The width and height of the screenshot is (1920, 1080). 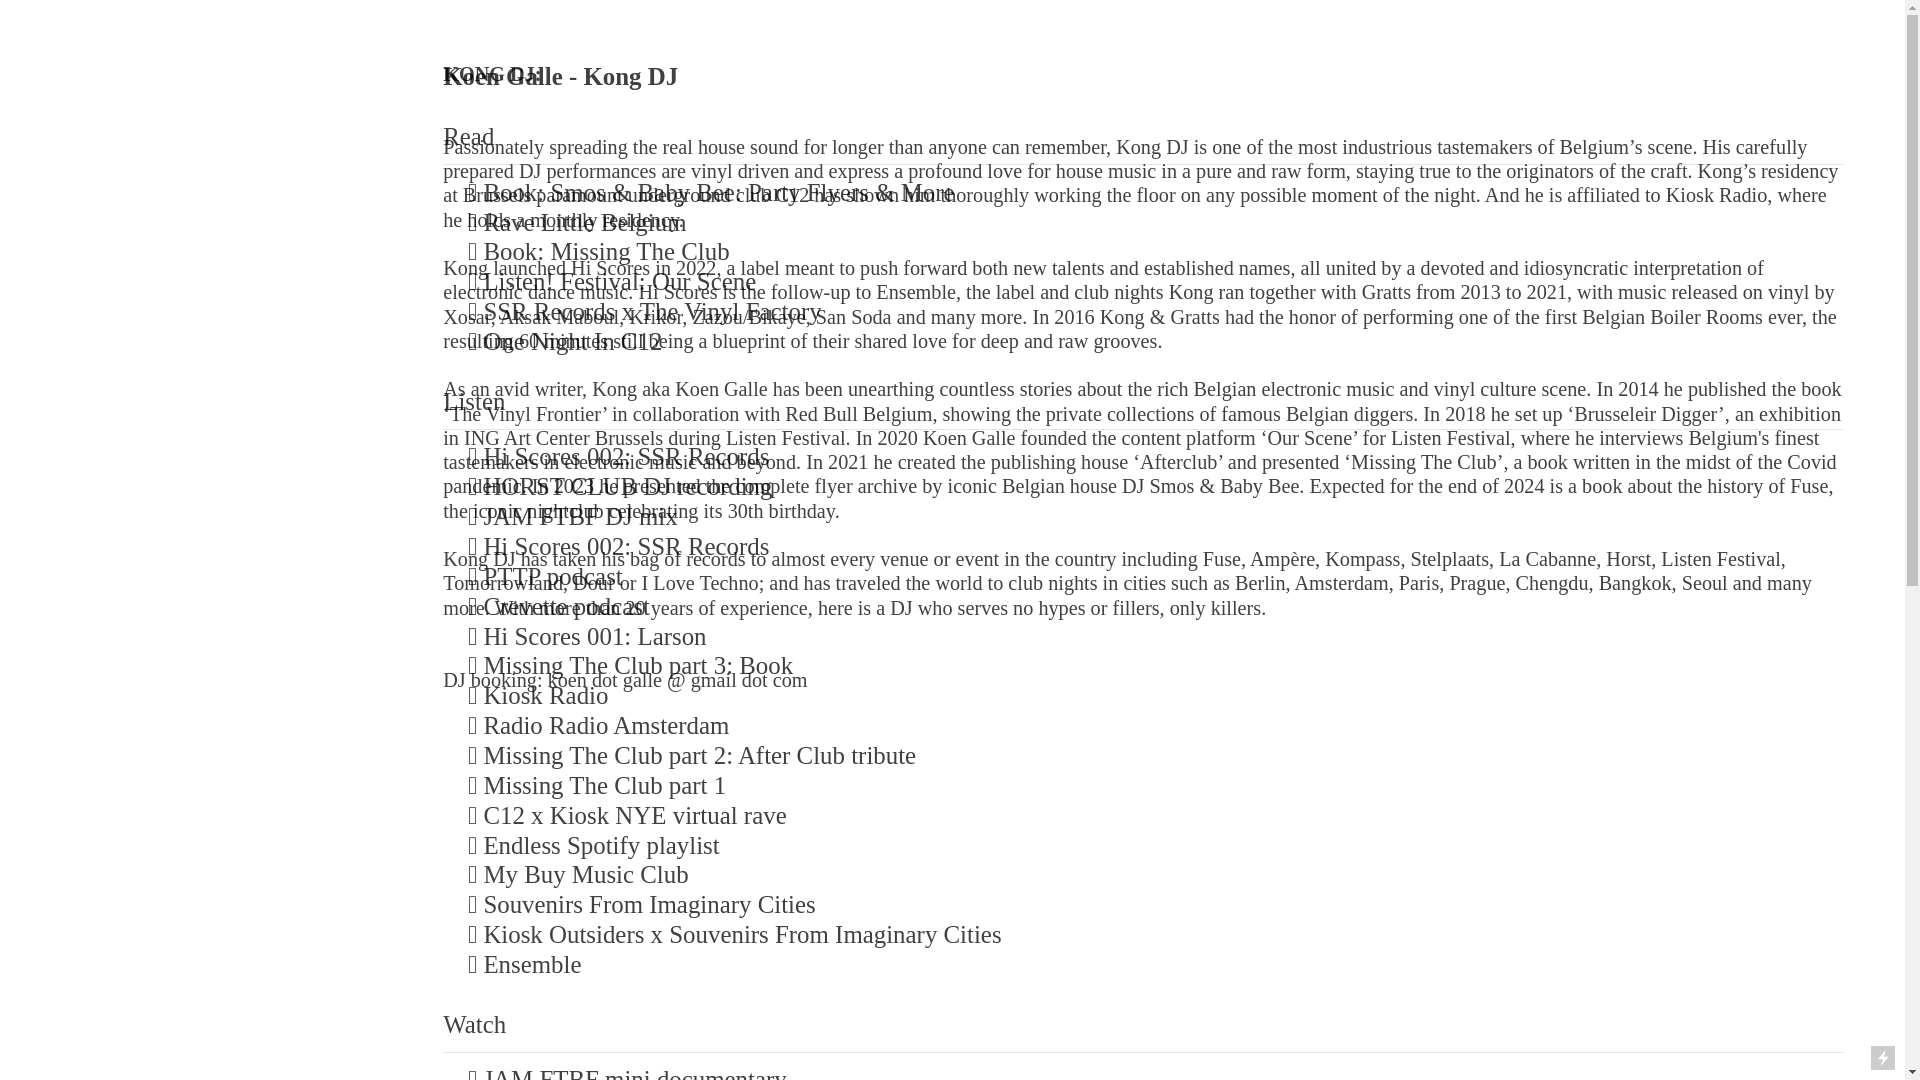 I want to click on Watch, so click(x=474, y=1024).